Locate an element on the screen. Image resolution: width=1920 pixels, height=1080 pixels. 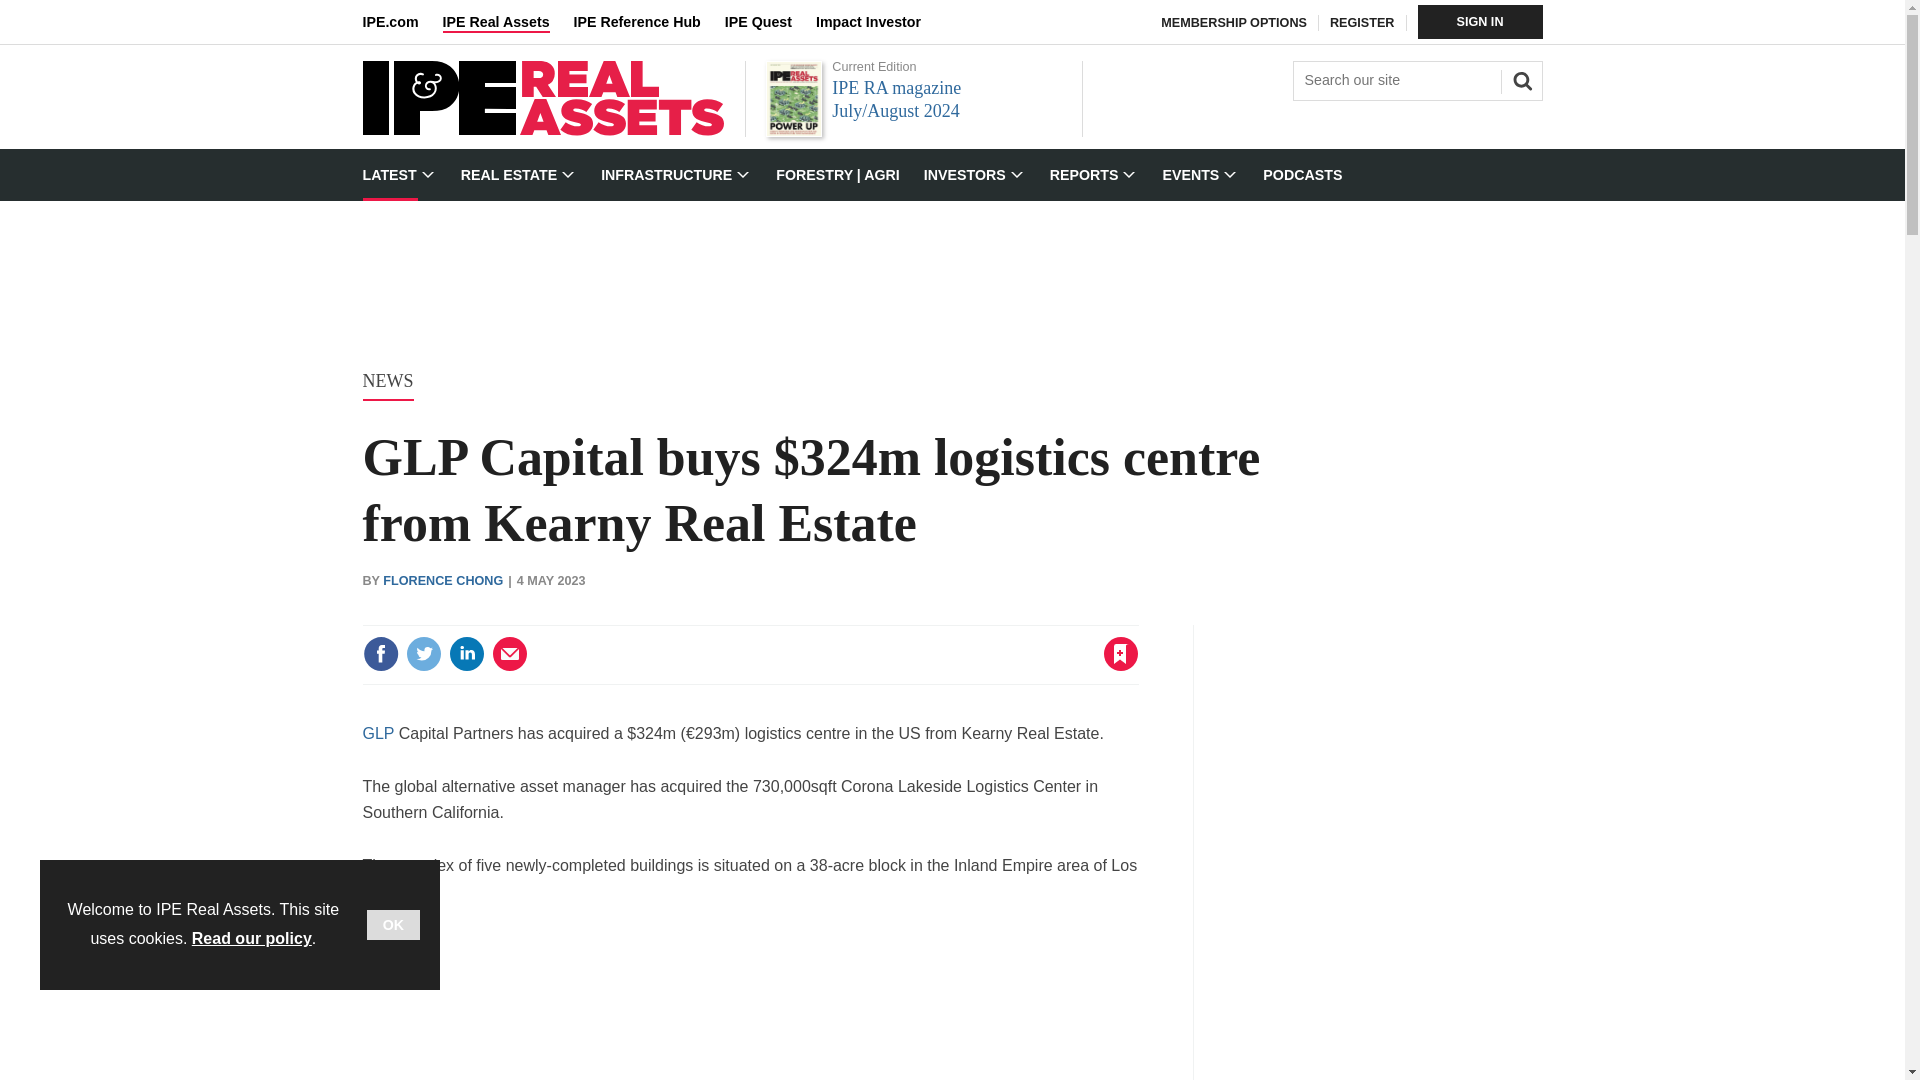
IPE Reference Hub is located at coordinates (648, 22).